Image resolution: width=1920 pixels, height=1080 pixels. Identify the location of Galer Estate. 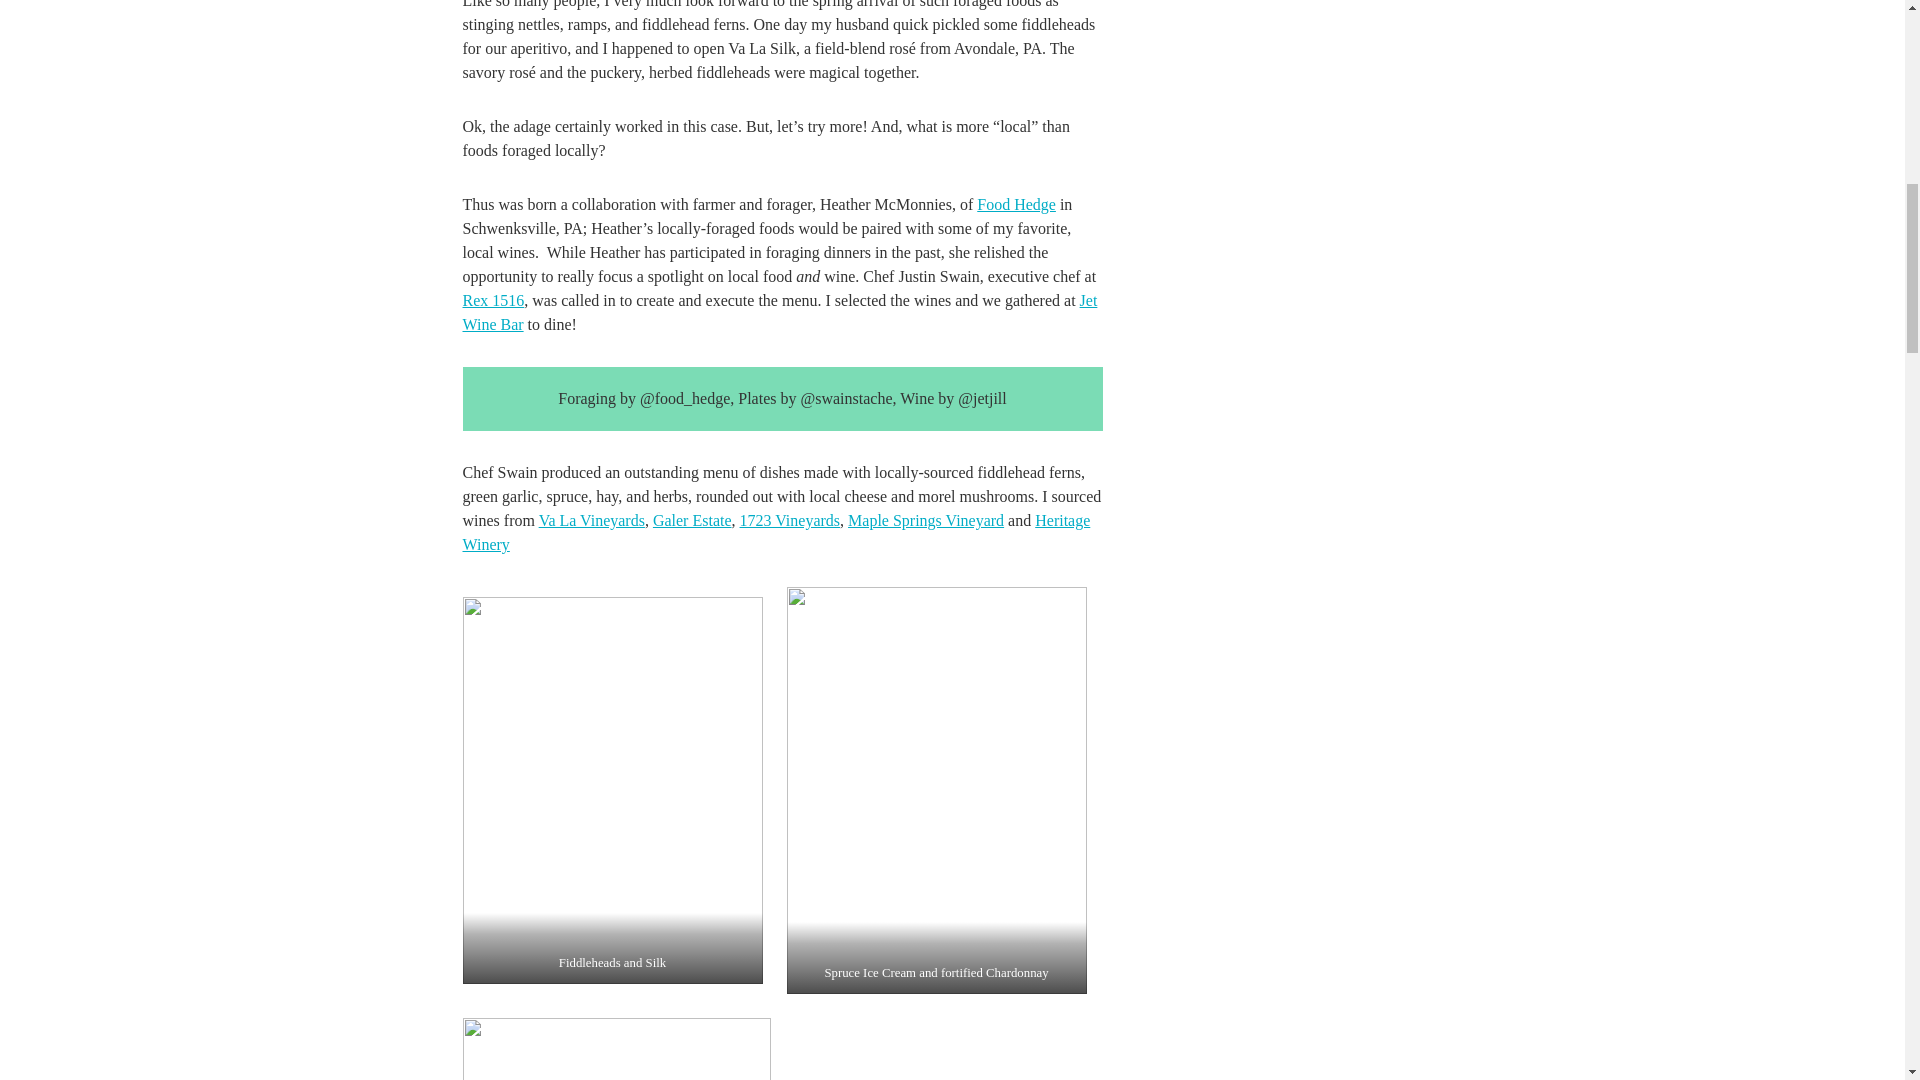
(692, 520).